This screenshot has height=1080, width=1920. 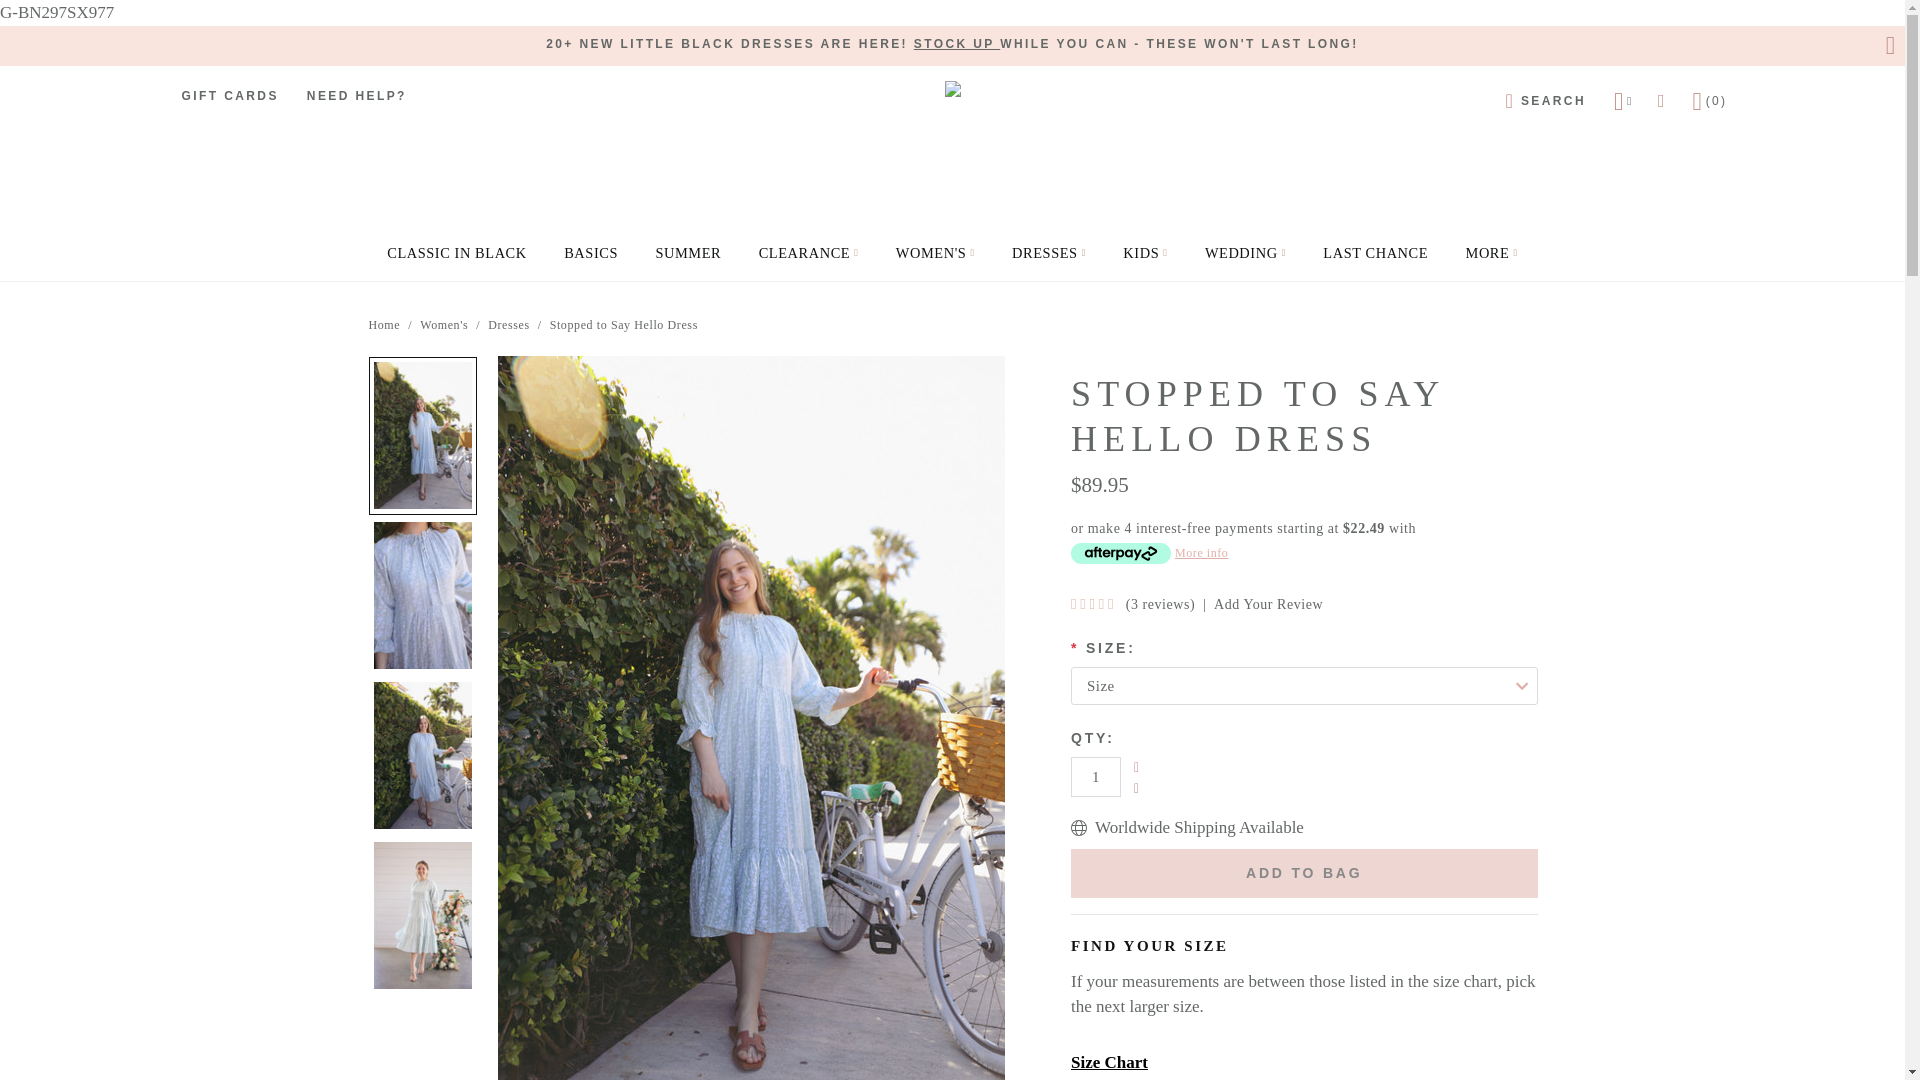 I want to click on SUMMER, so click(x=688, y=251).